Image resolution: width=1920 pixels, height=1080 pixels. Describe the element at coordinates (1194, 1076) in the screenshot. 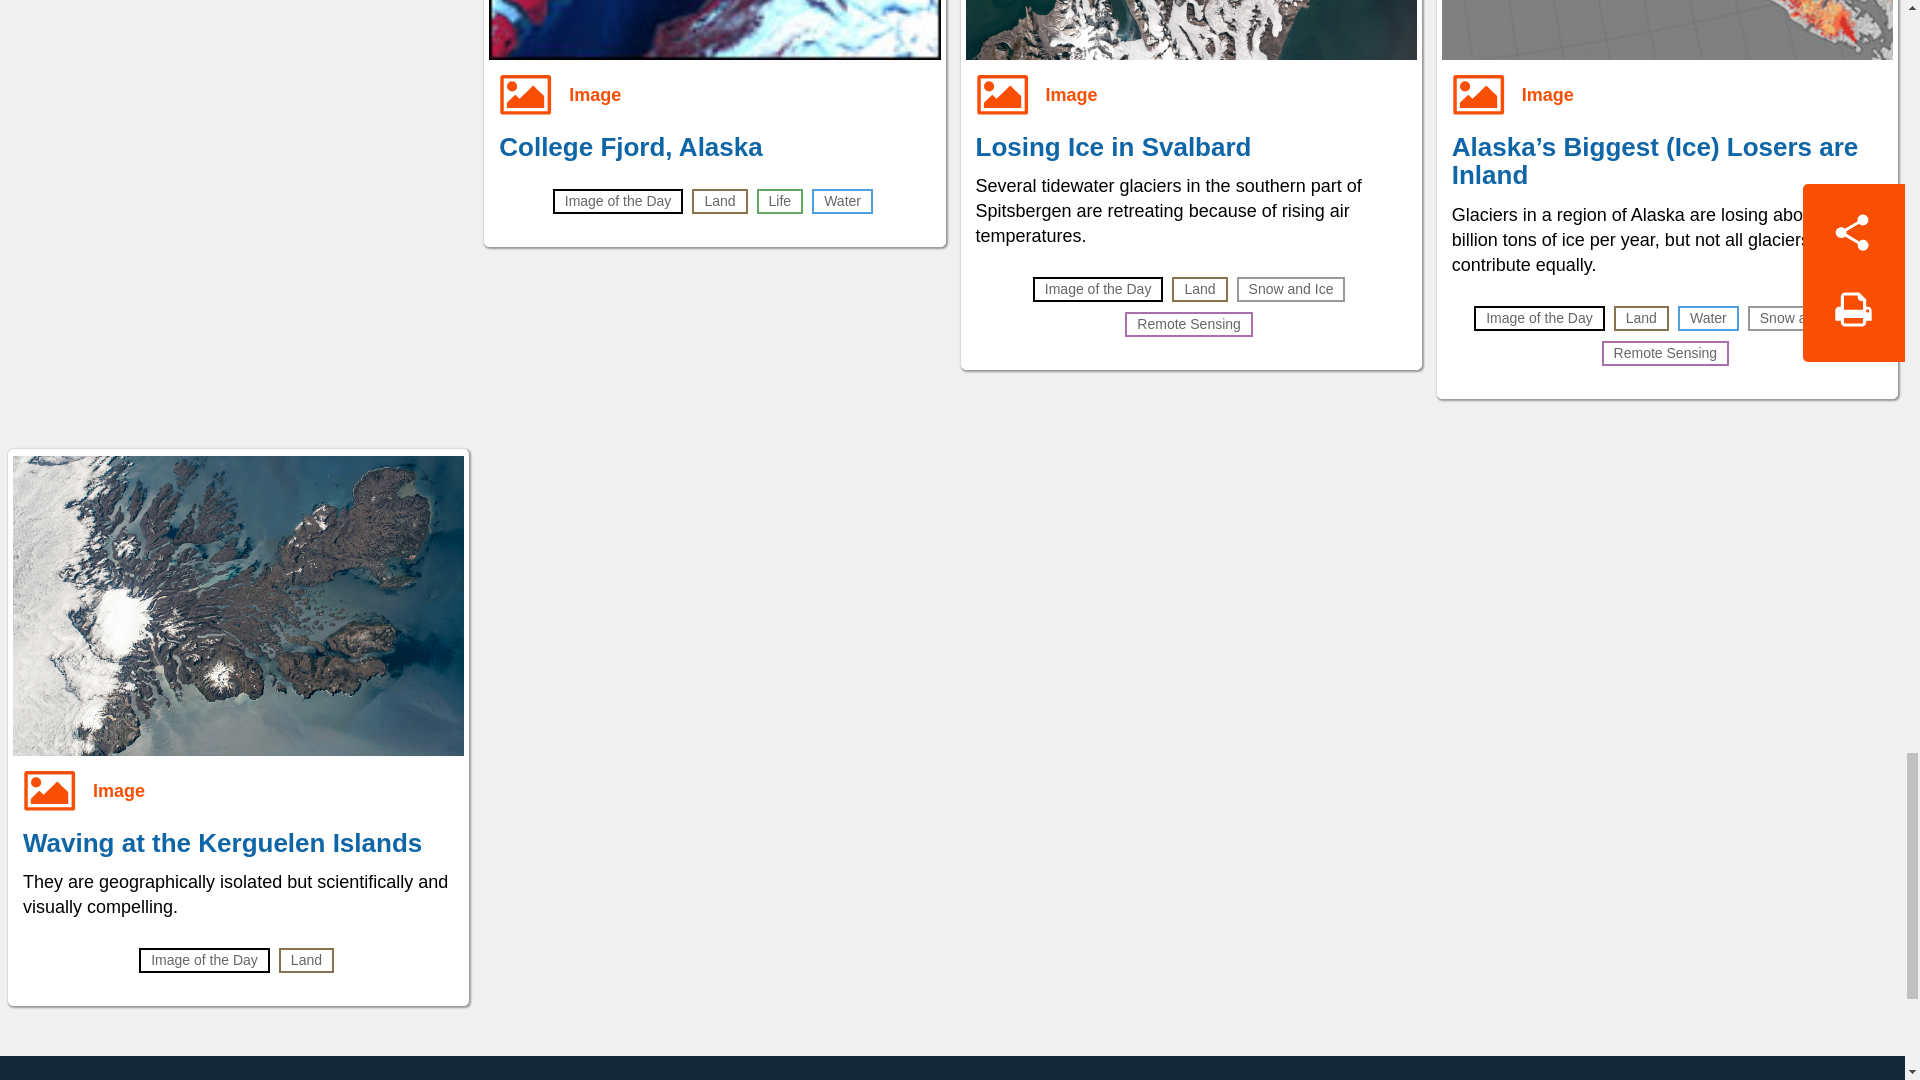

I see `Subscribe` at that location.